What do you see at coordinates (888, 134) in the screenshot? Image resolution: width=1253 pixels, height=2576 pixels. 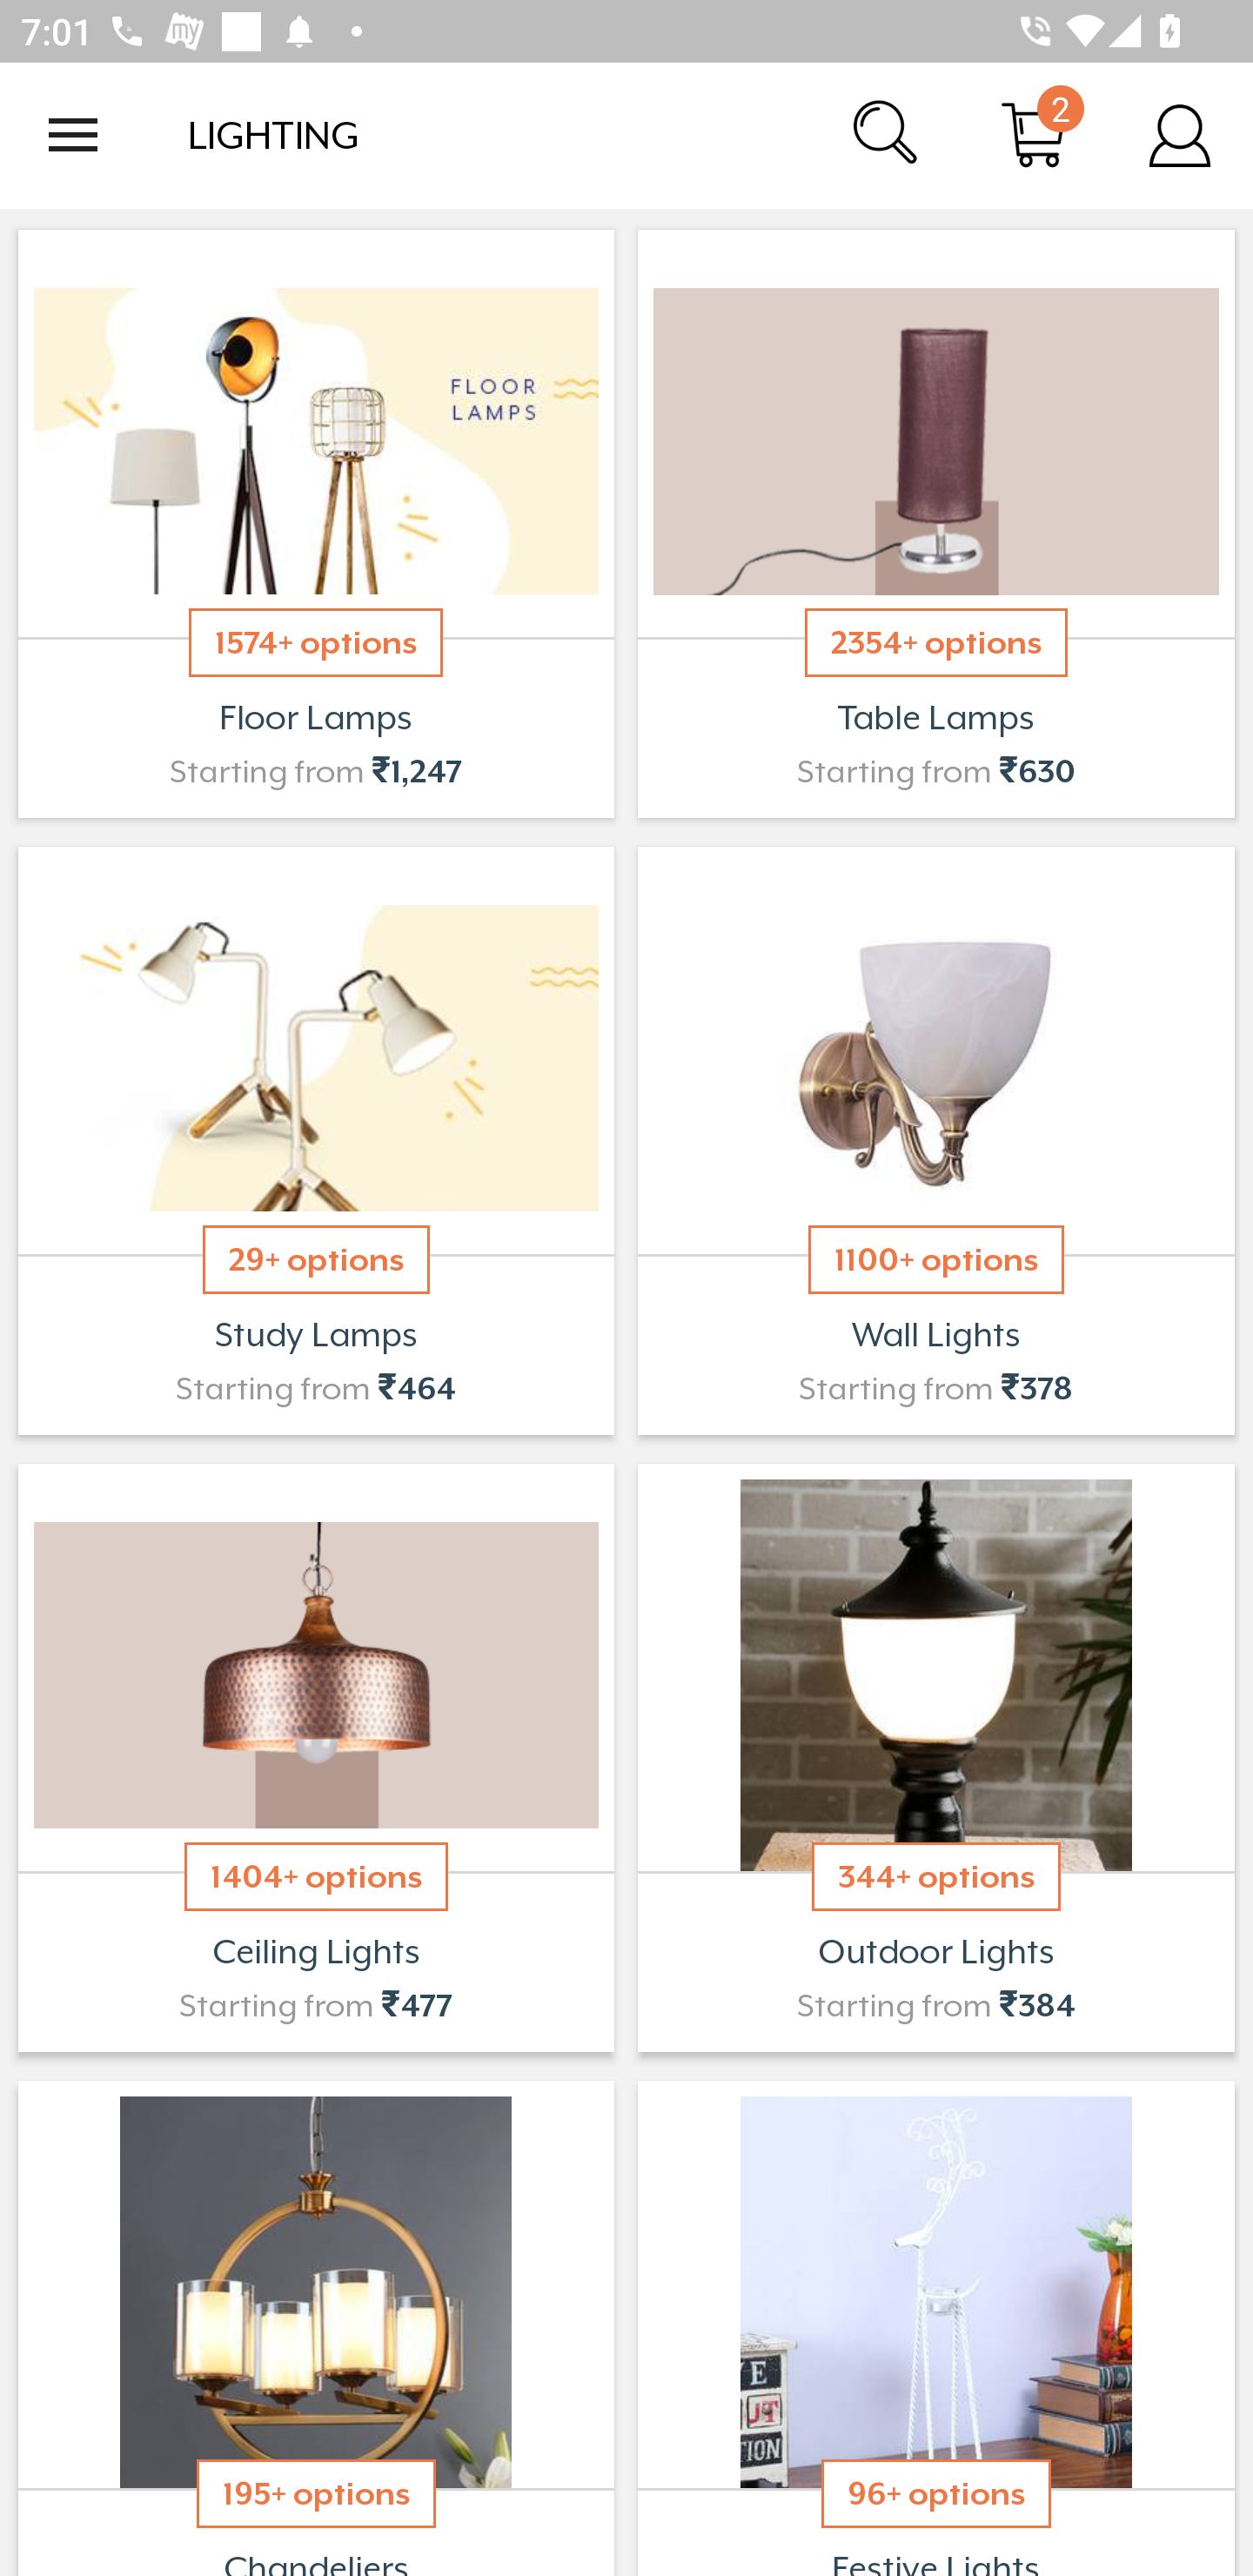 I see `Search` at bounding box center [888, 134].